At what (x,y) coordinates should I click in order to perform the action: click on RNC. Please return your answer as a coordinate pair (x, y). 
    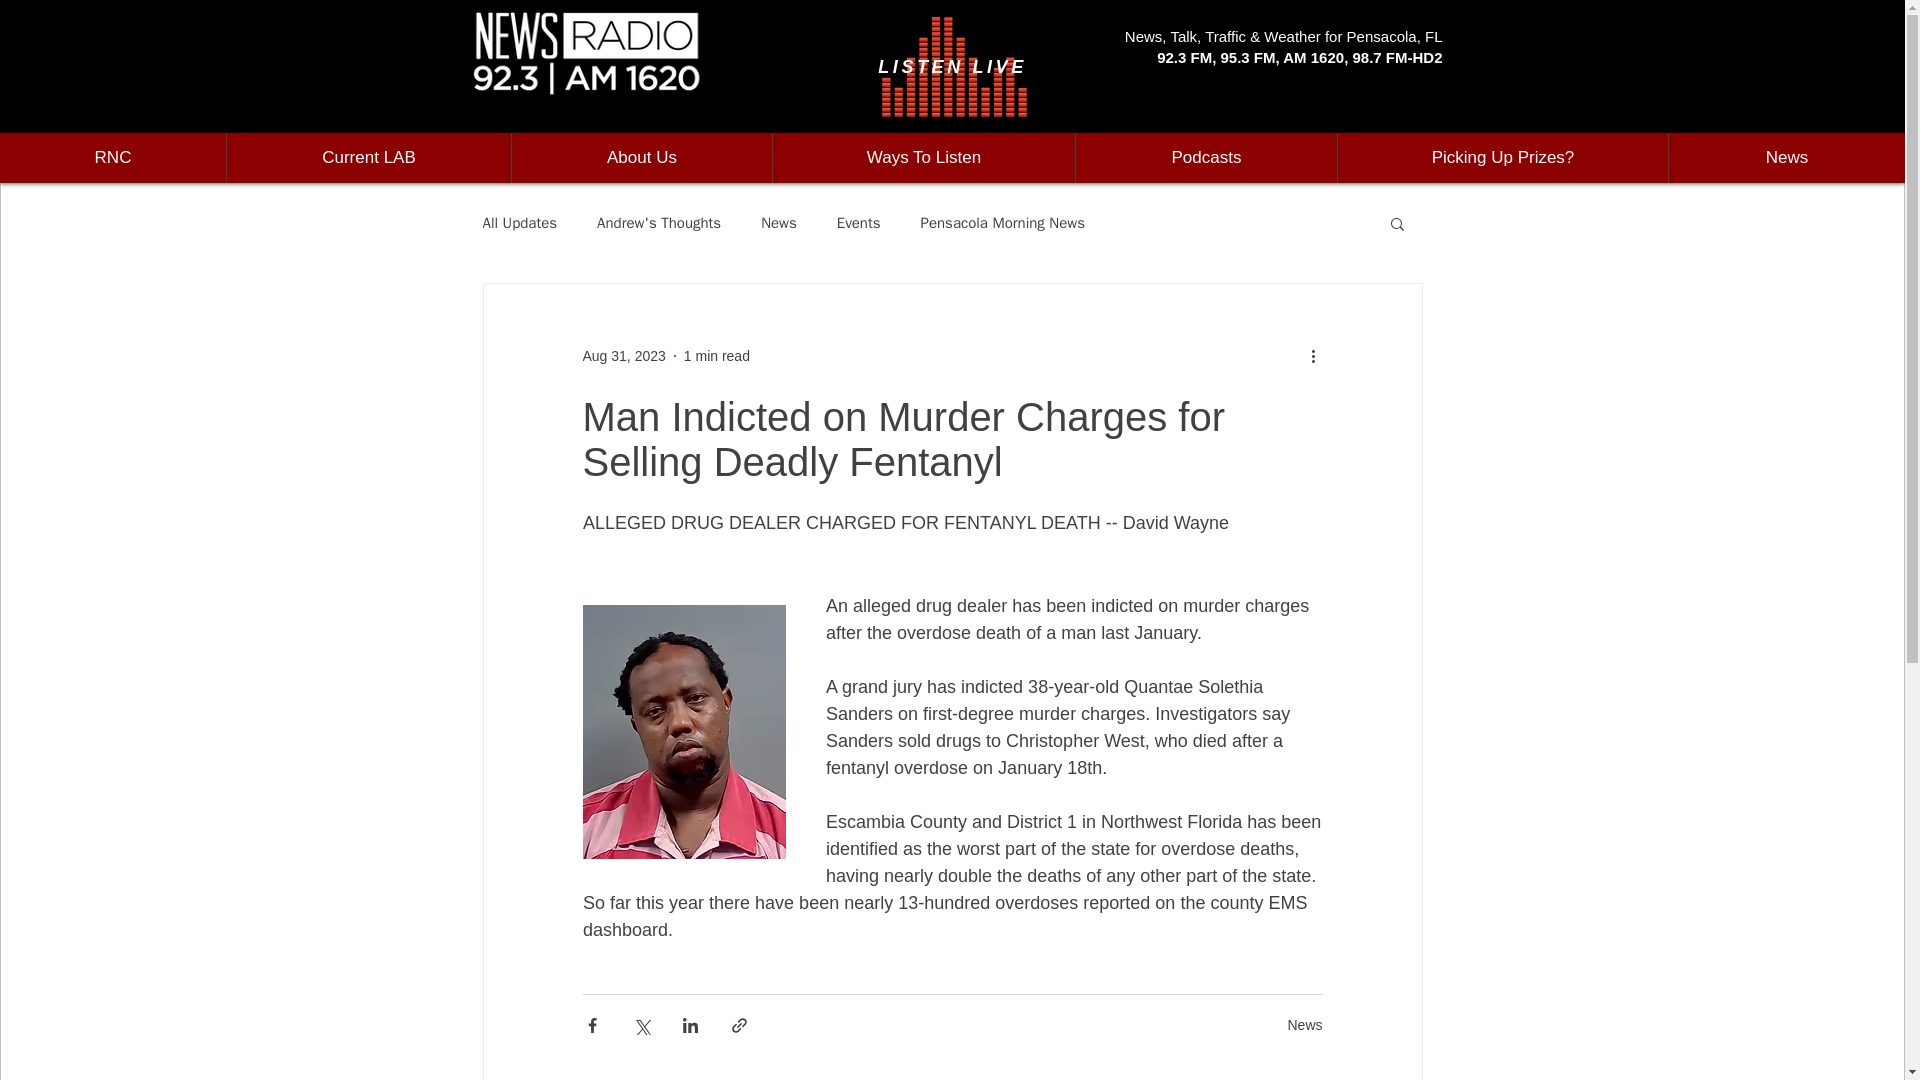
    Looking at the image, I should click on (113, 157).